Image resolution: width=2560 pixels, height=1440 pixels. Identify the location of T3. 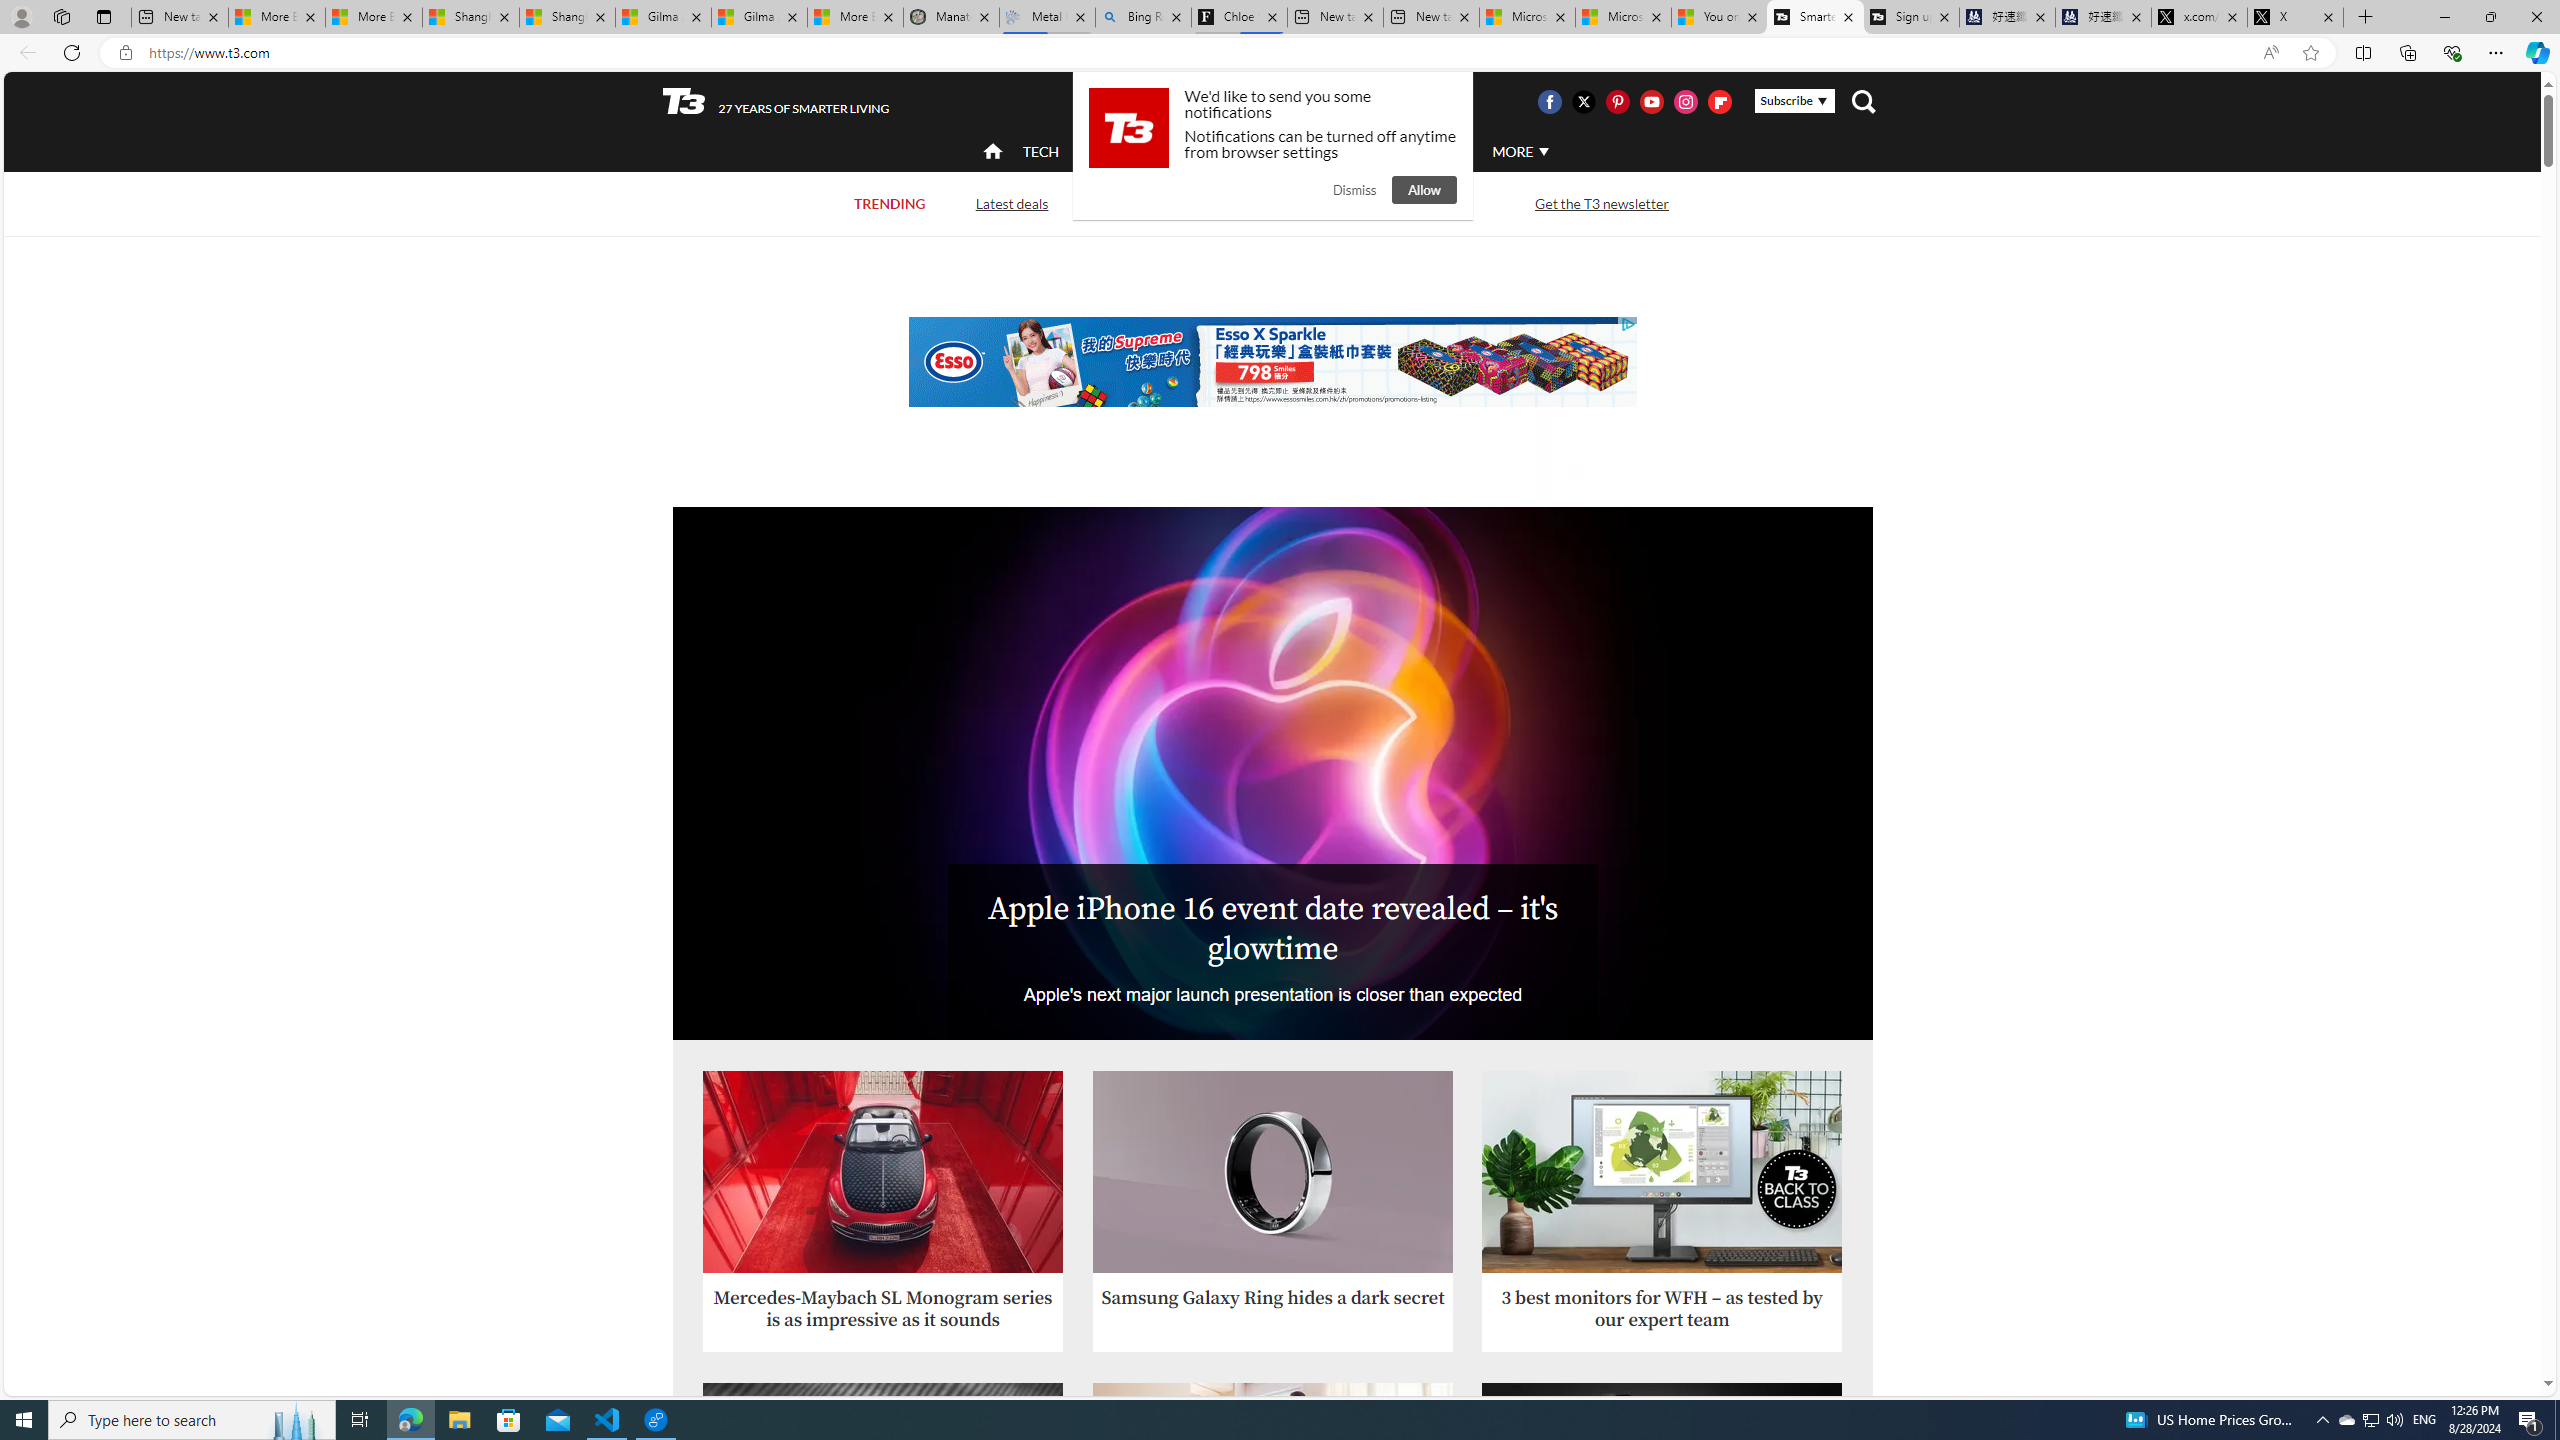
(684, 100).